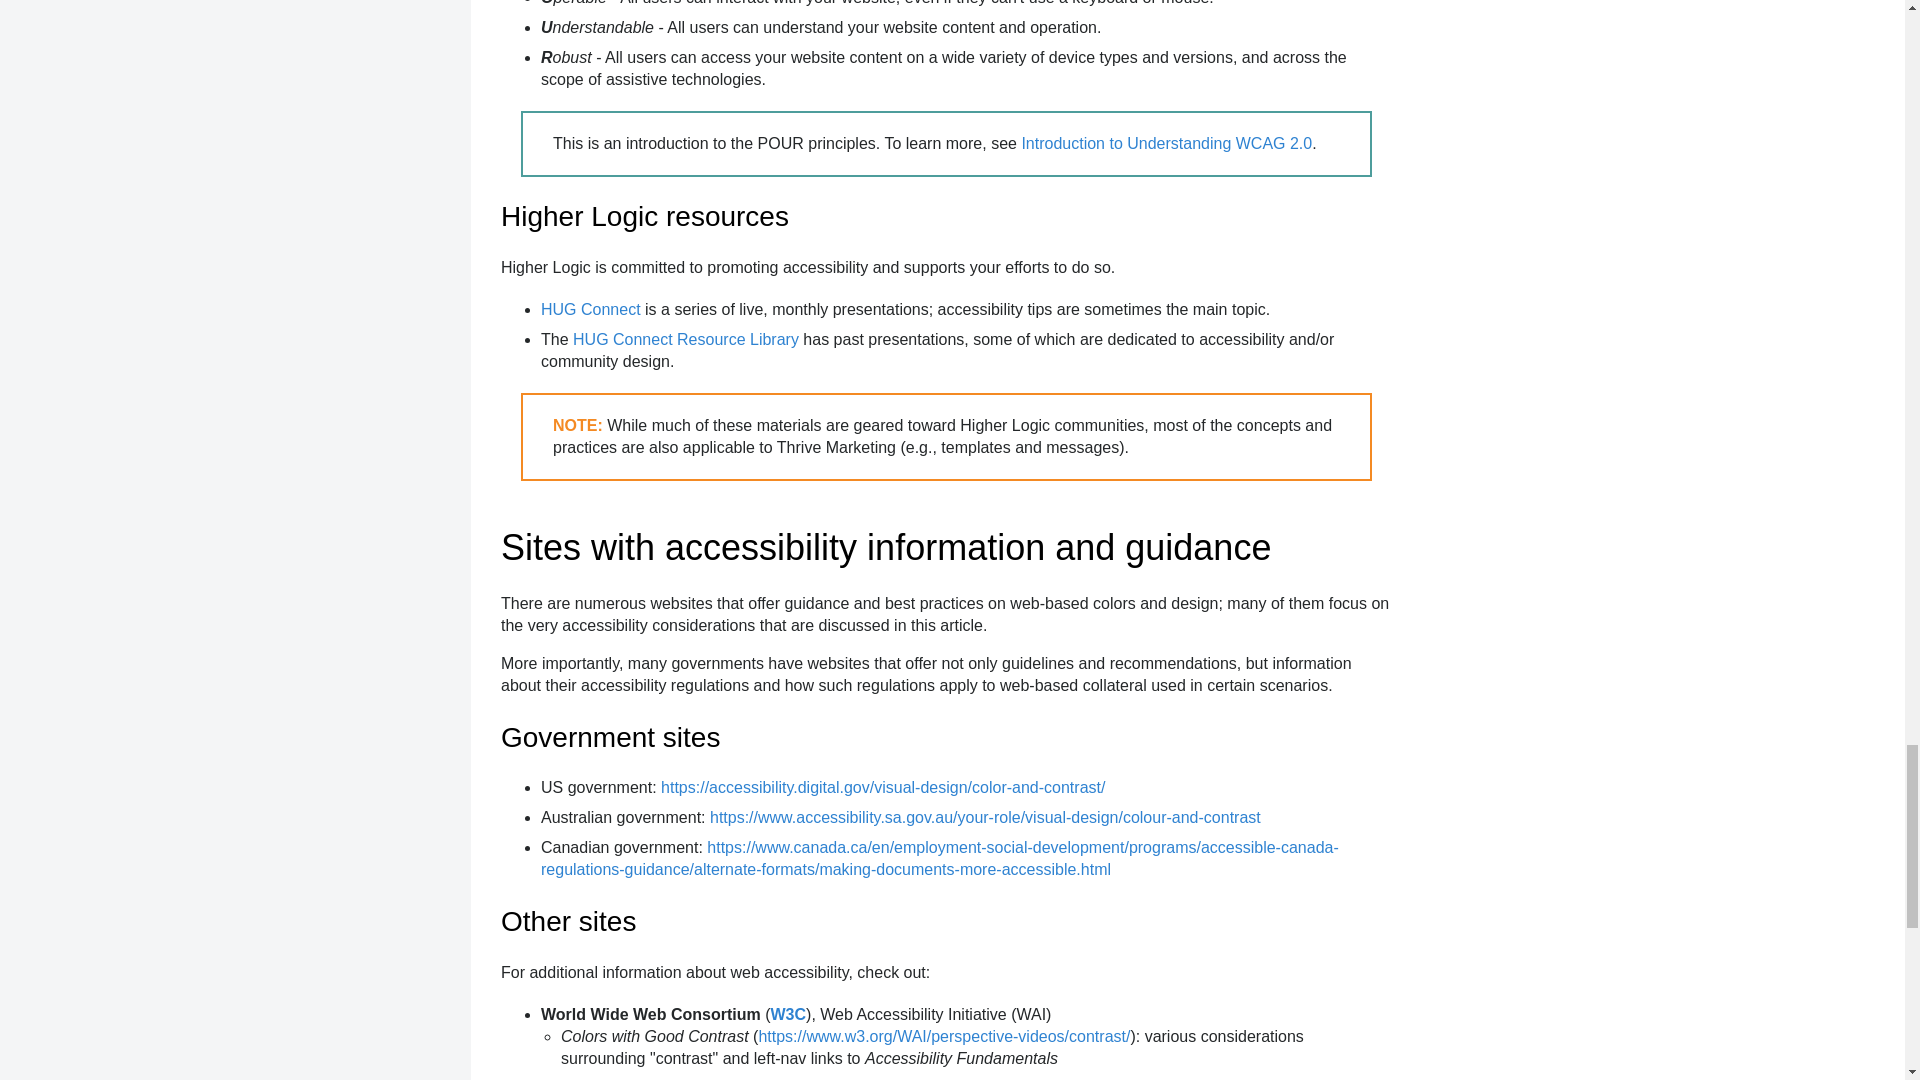 The height and width of the screenshot is (1080, 1920). Describe the element at coordinates (788, 1014) in the screenshot. I see `W3C` at that location.